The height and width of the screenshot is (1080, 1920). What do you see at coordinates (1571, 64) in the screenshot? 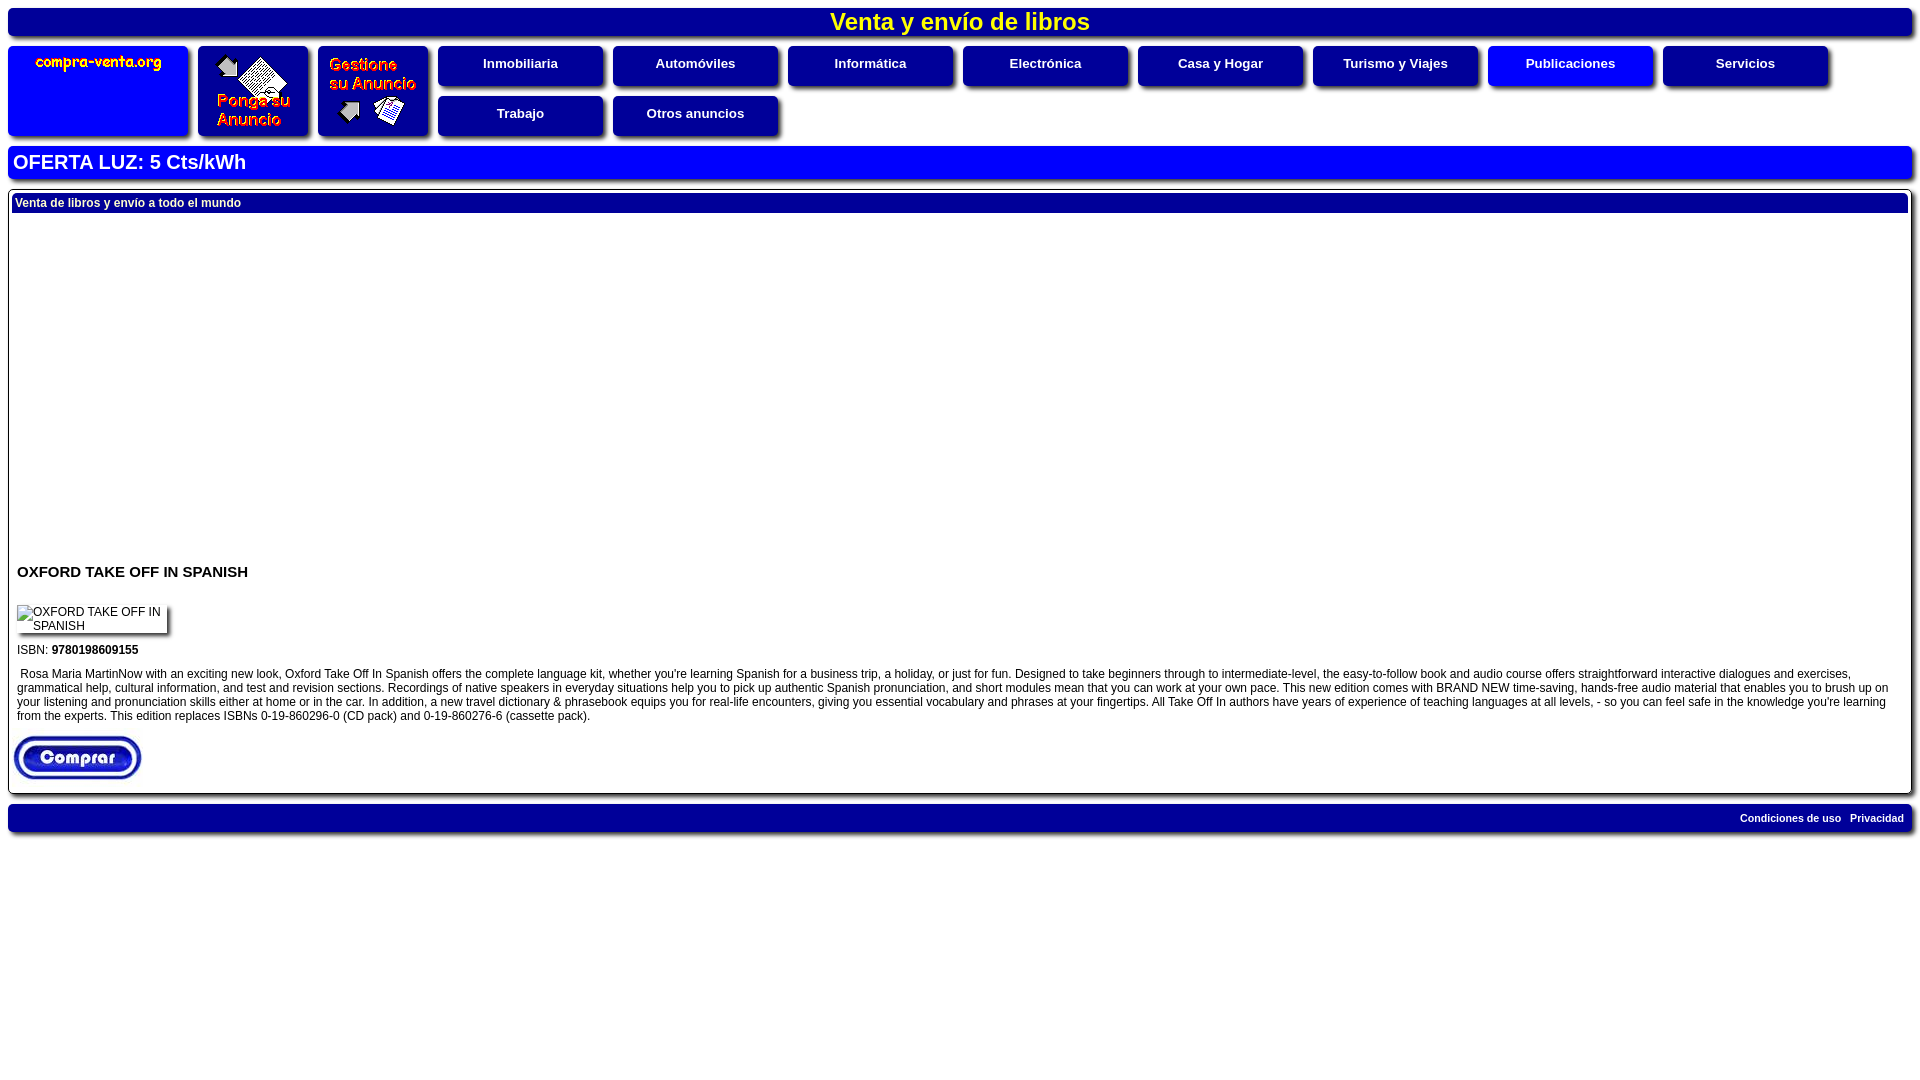
I see `Publicaciones` at bounding box center [1571, 64].